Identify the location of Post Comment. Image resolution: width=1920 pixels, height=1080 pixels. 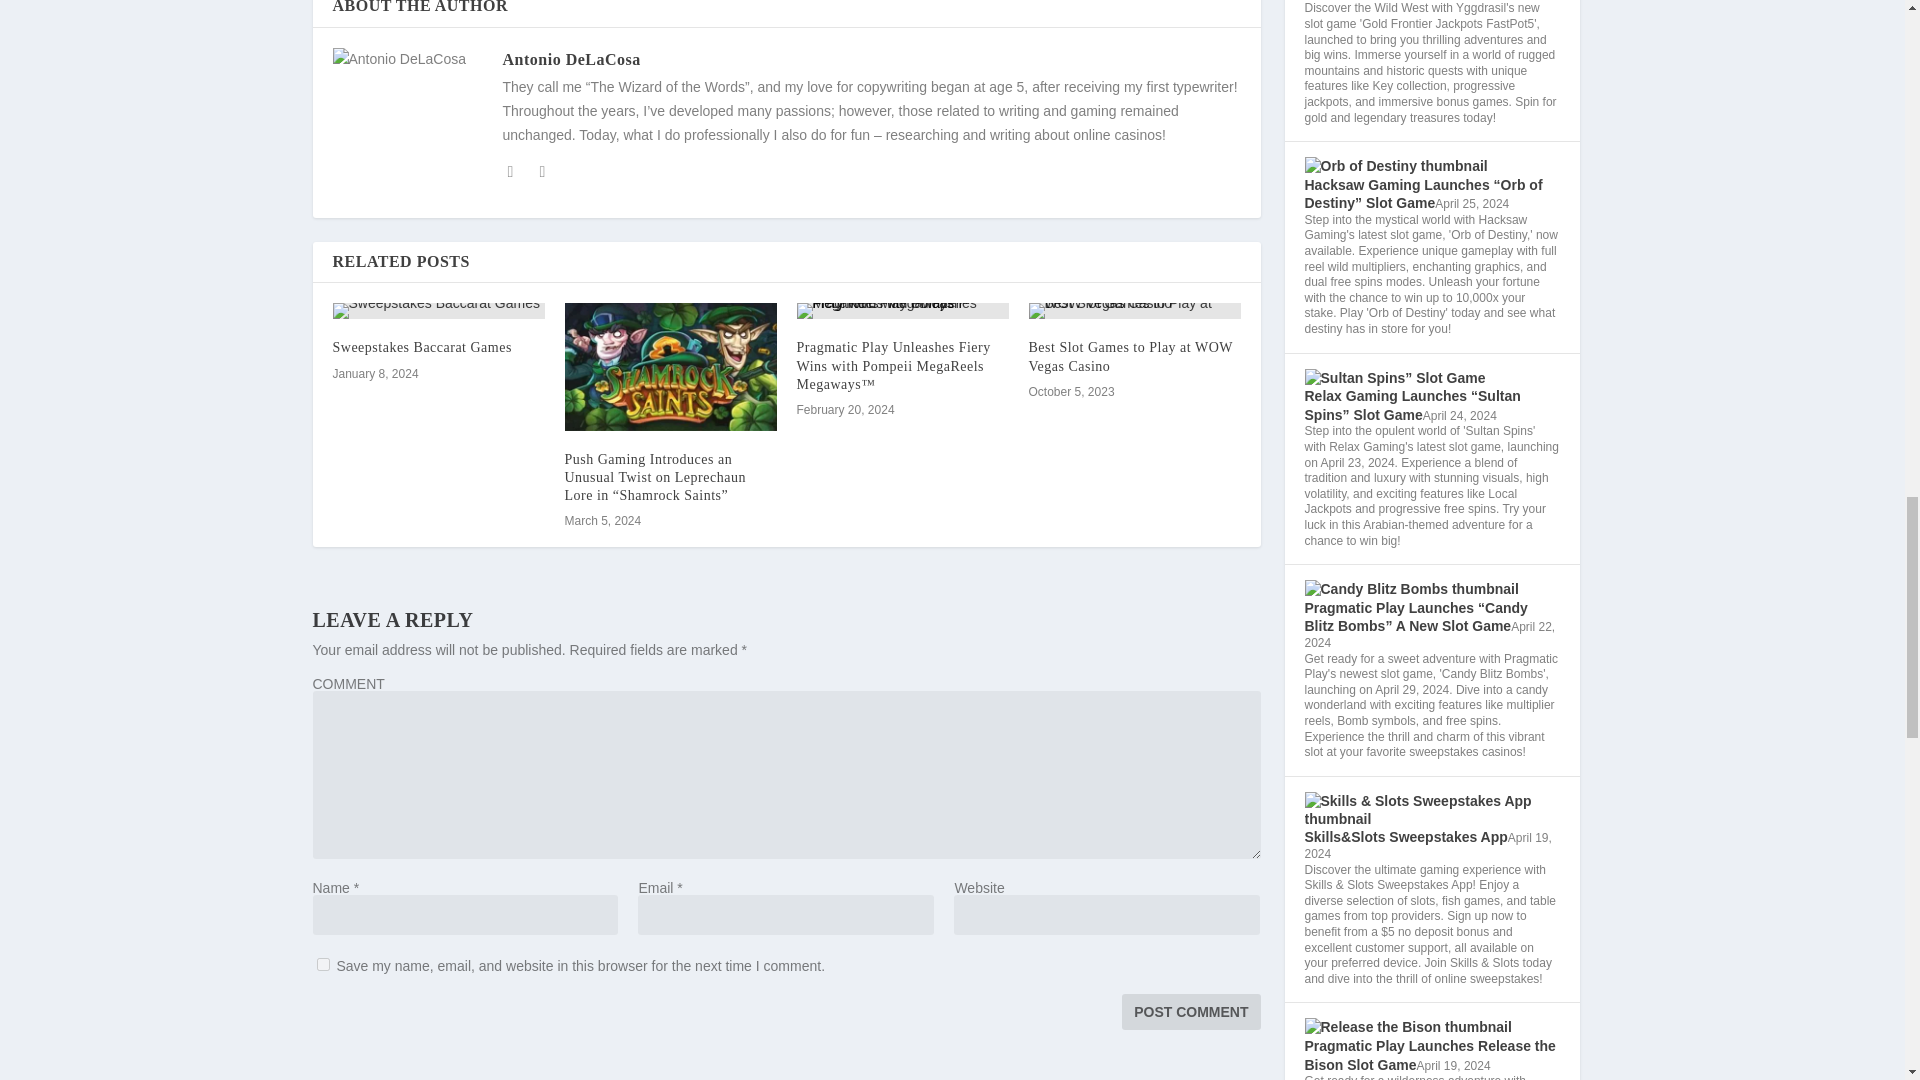
(1190, 1012).